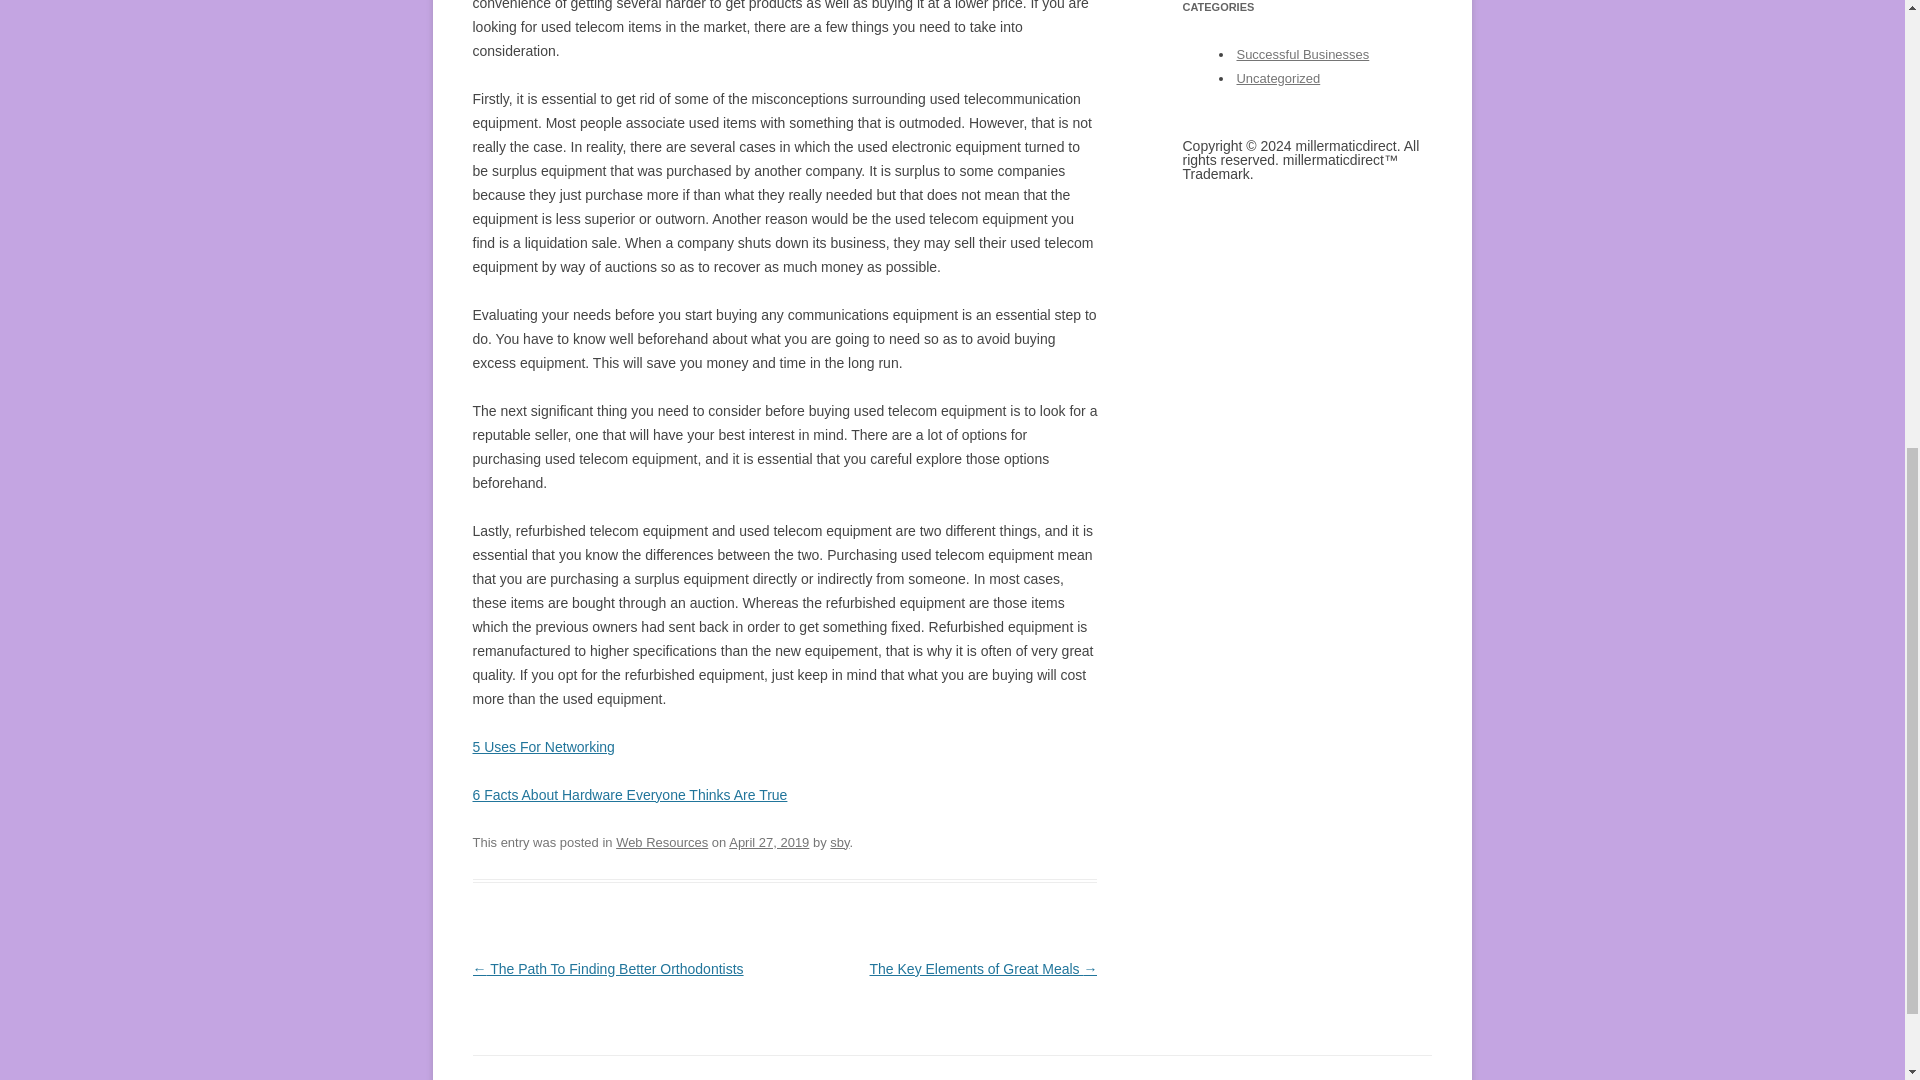 The width and height of the screenshot is (1920, 1080). I want to click on View all posts by sby, so click(838, 842).